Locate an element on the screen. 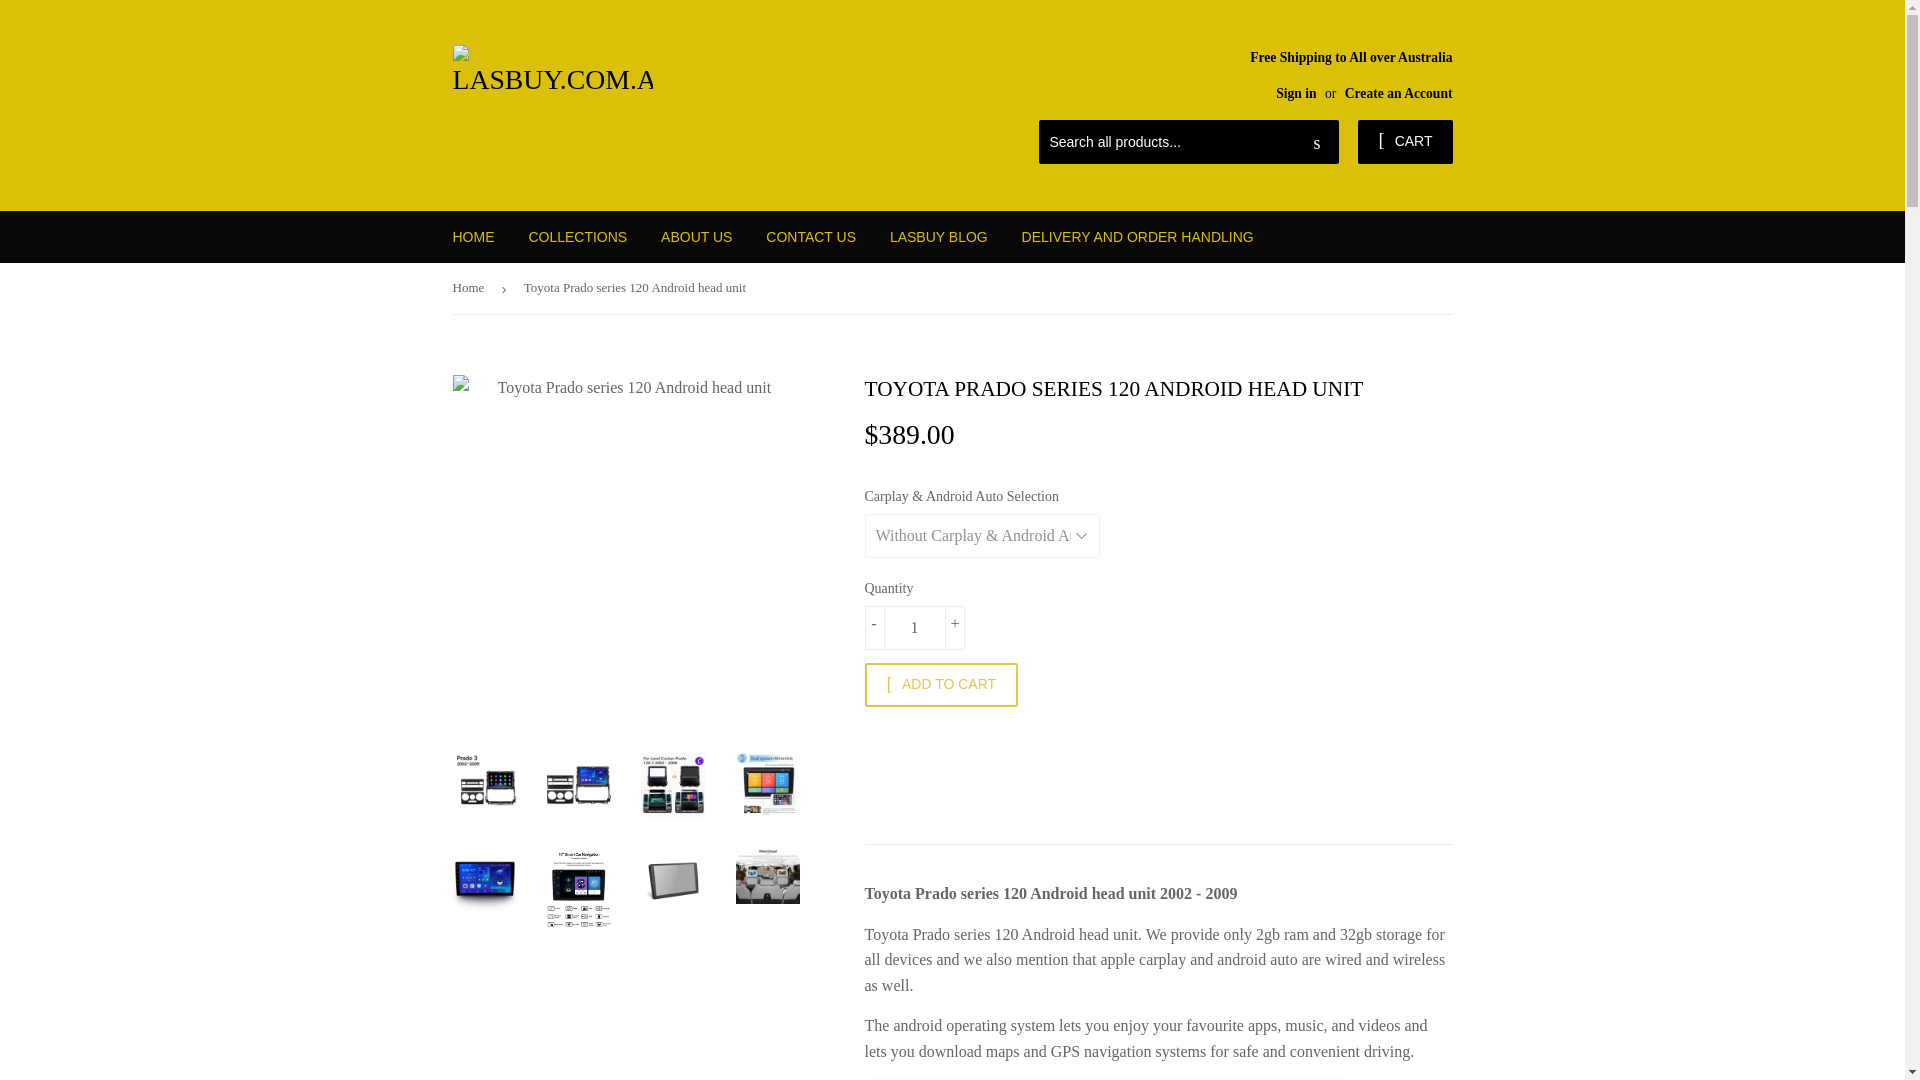  Create an Account is located at coordinates (1399, 94).